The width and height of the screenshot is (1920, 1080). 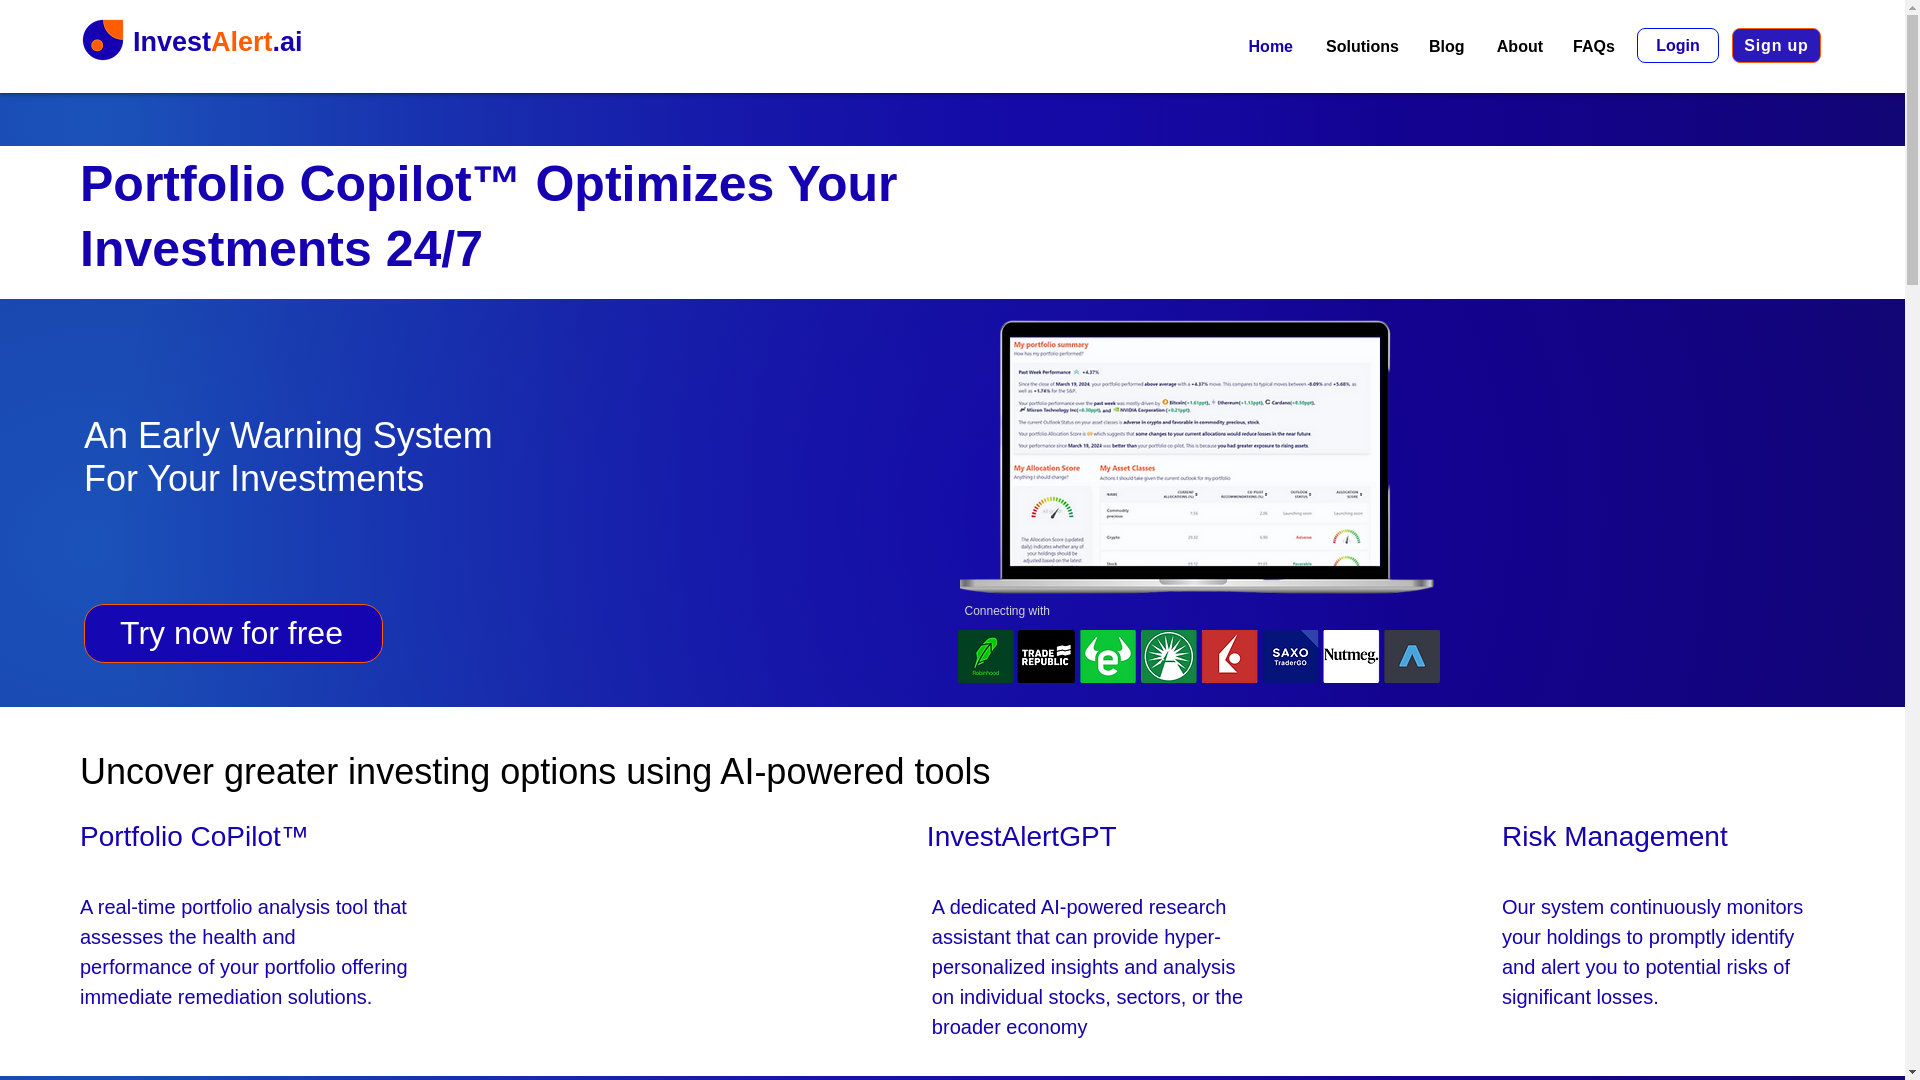 What do you see at coordinates (1268, 46) in the screenshot?
I see `Home` at bounding box center [1268, 46].